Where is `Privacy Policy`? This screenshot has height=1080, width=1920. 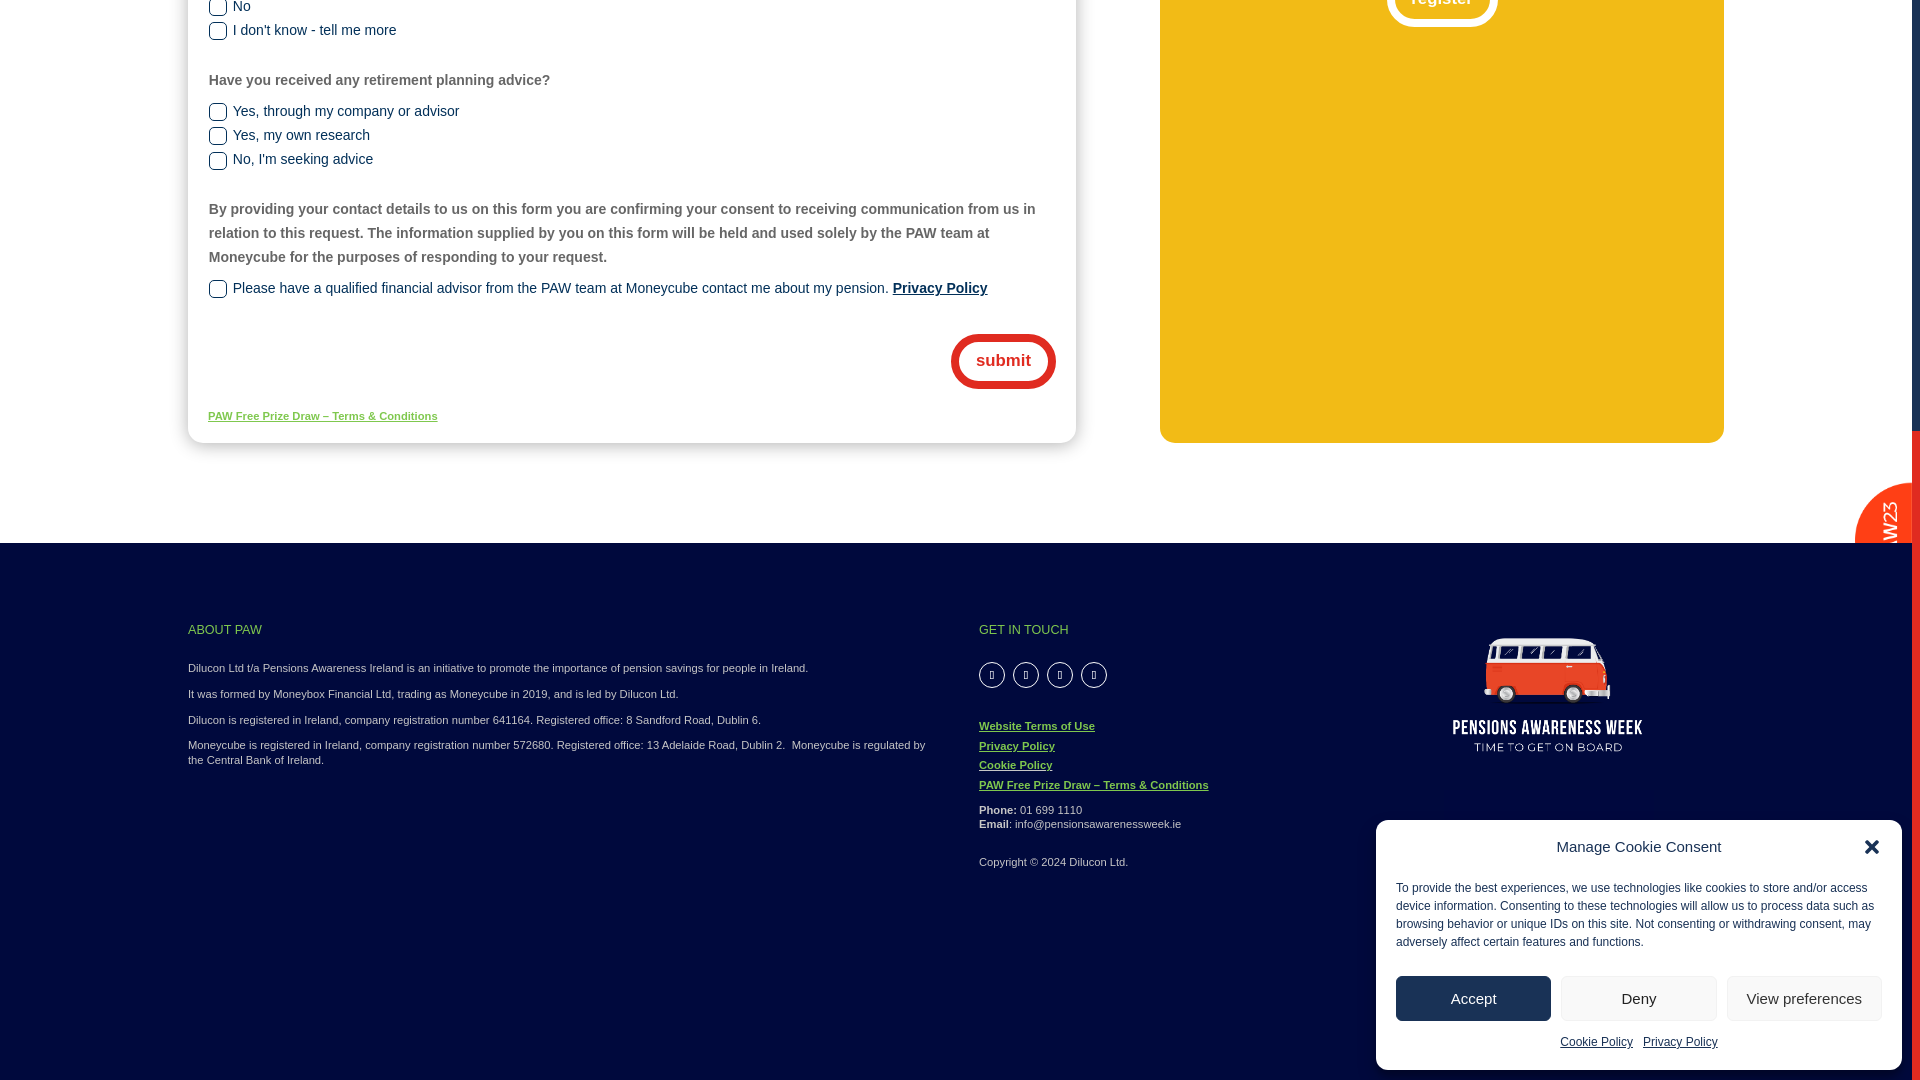
Privacy Policy is located at coordinates (1680, 324).